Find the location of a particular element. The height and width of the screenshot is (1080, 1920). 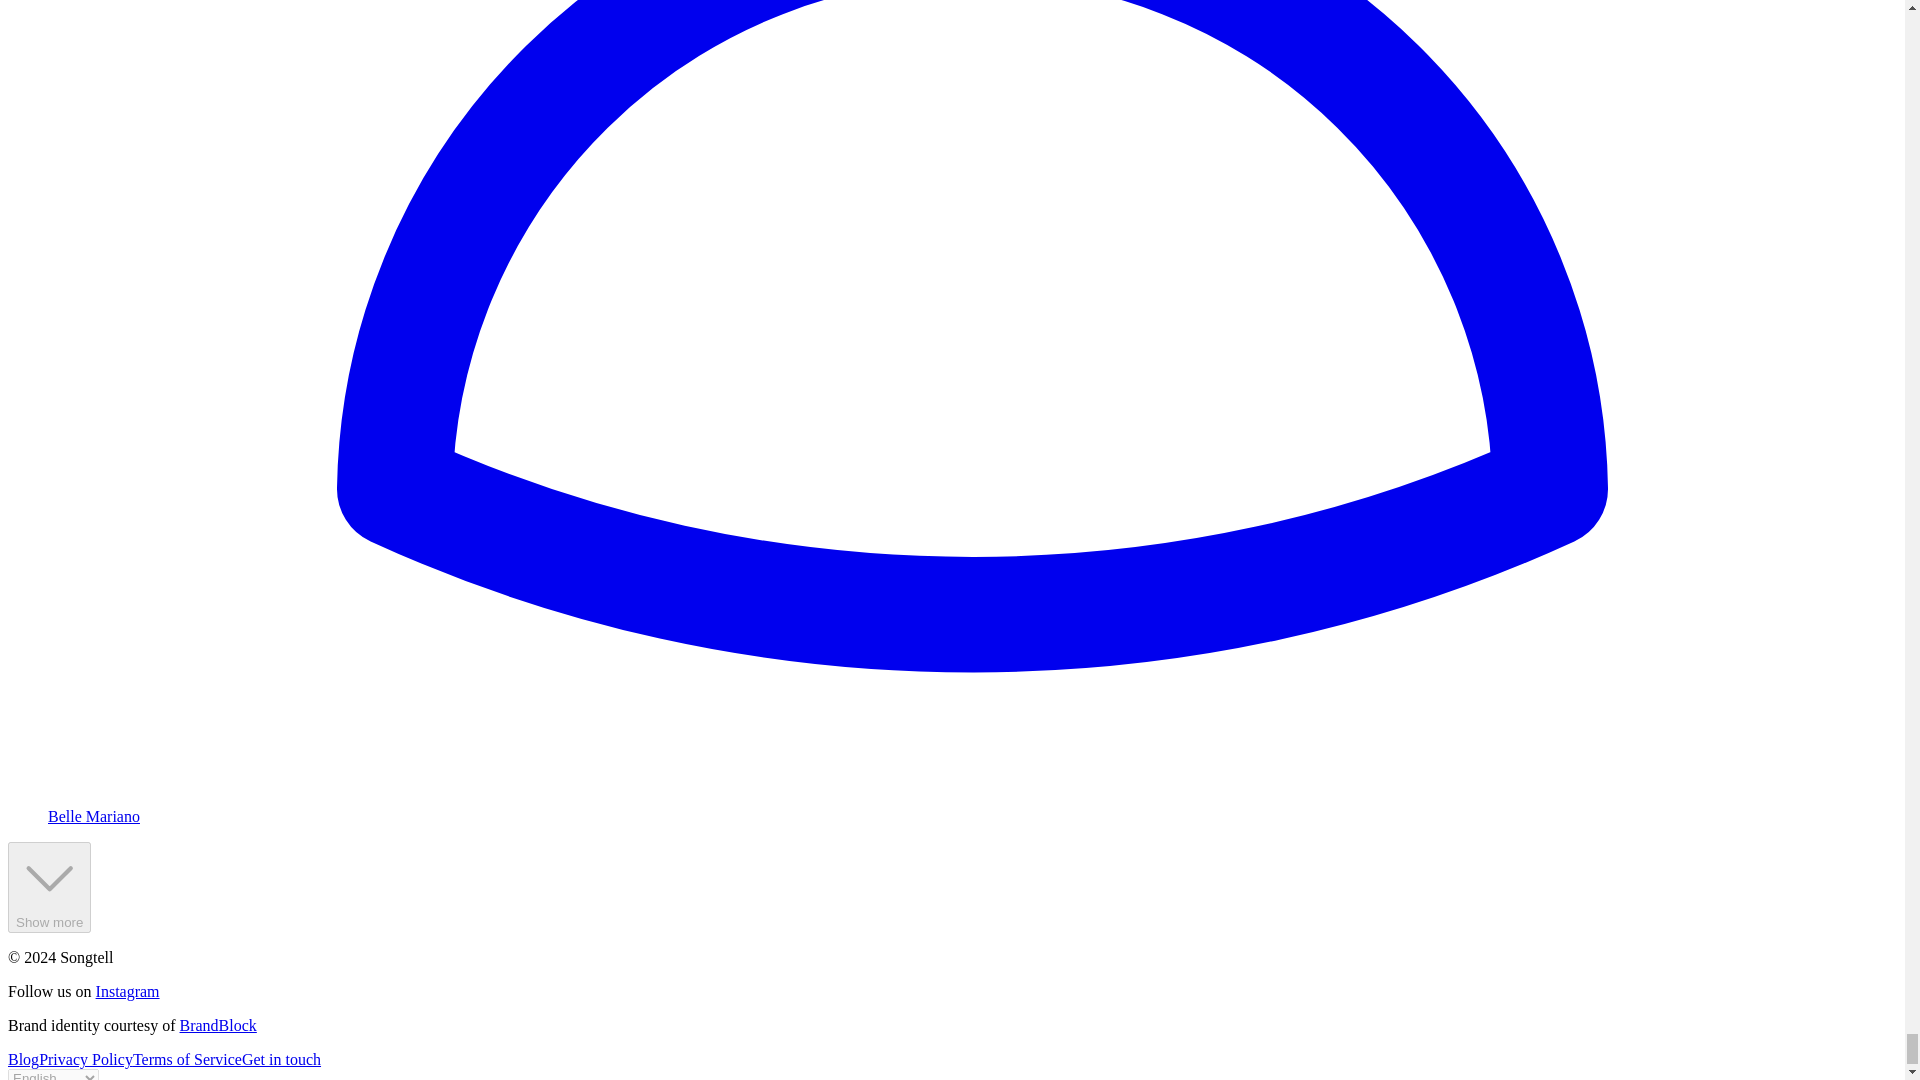

BrandBlock is located at coordinates (218, 1025).